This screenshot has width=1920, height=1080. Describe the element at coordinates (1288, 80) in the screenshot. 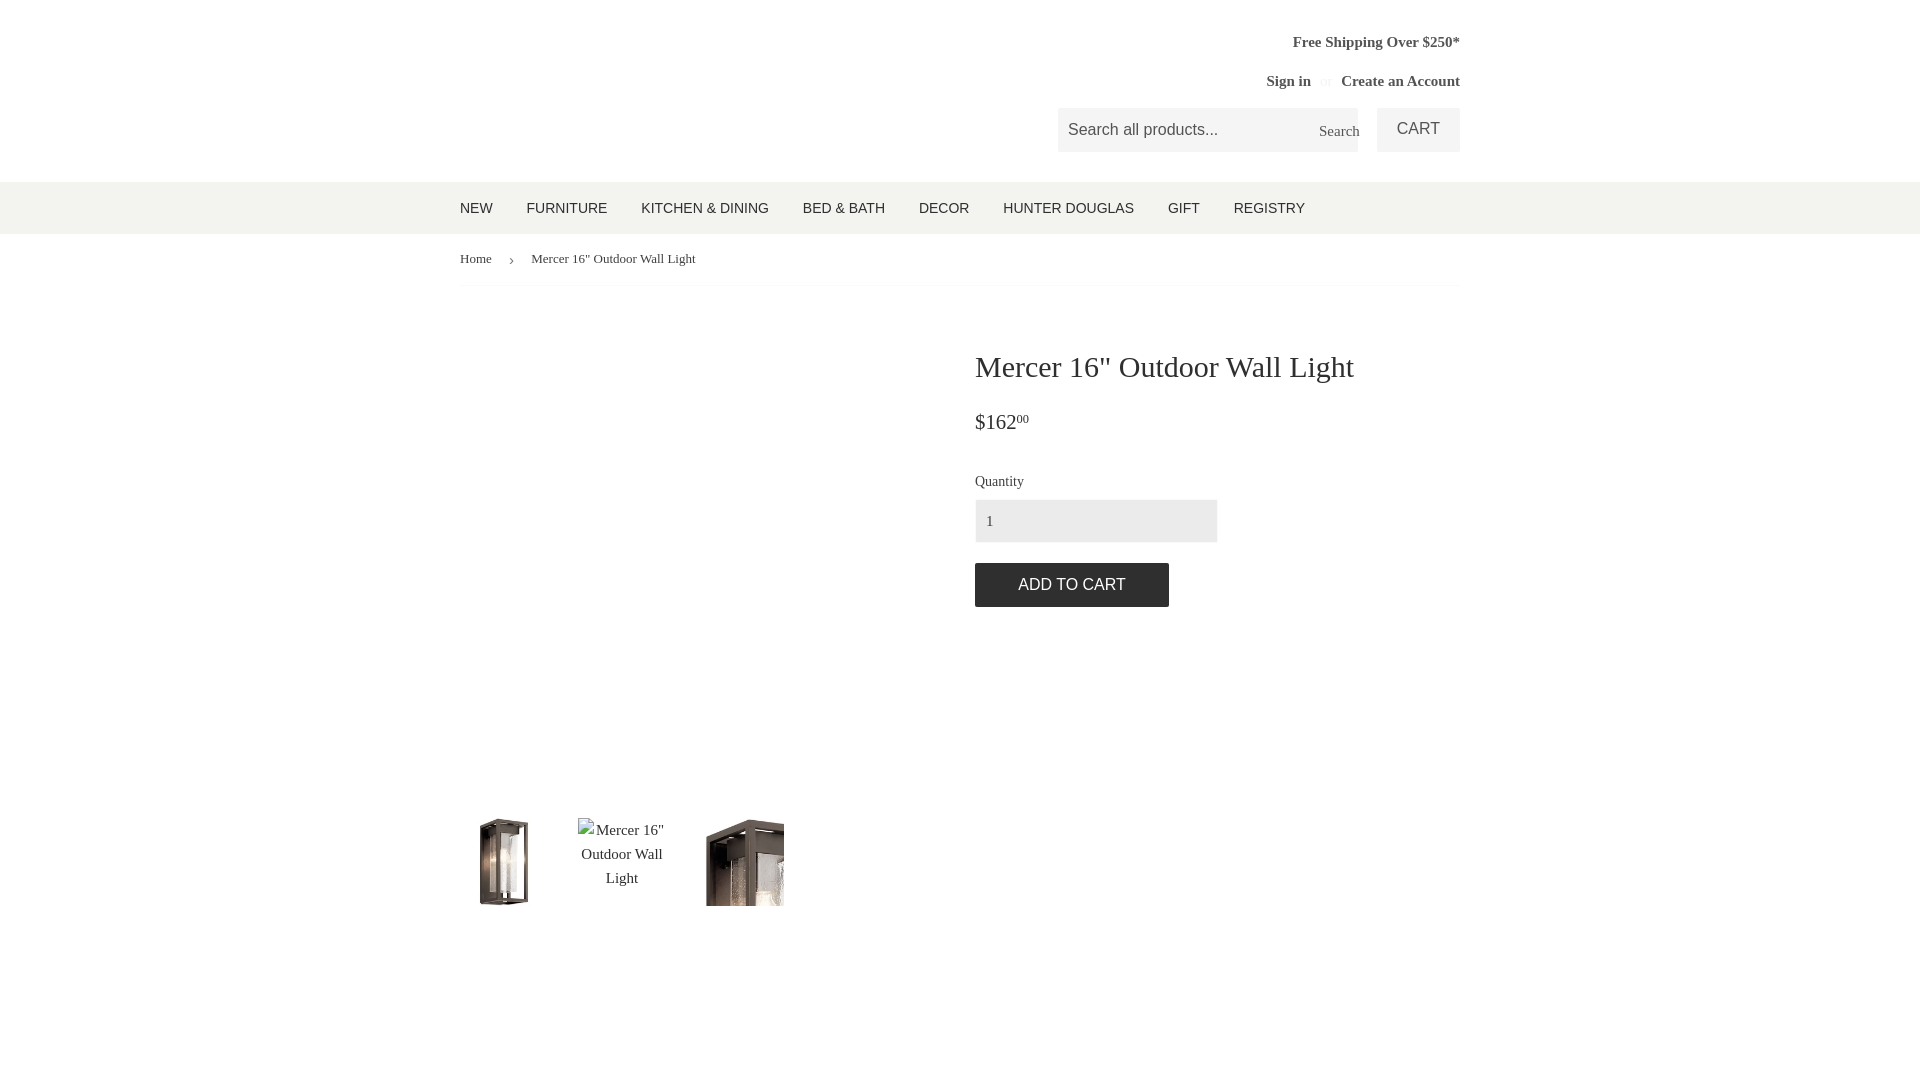

I see `Sign in` at that location.